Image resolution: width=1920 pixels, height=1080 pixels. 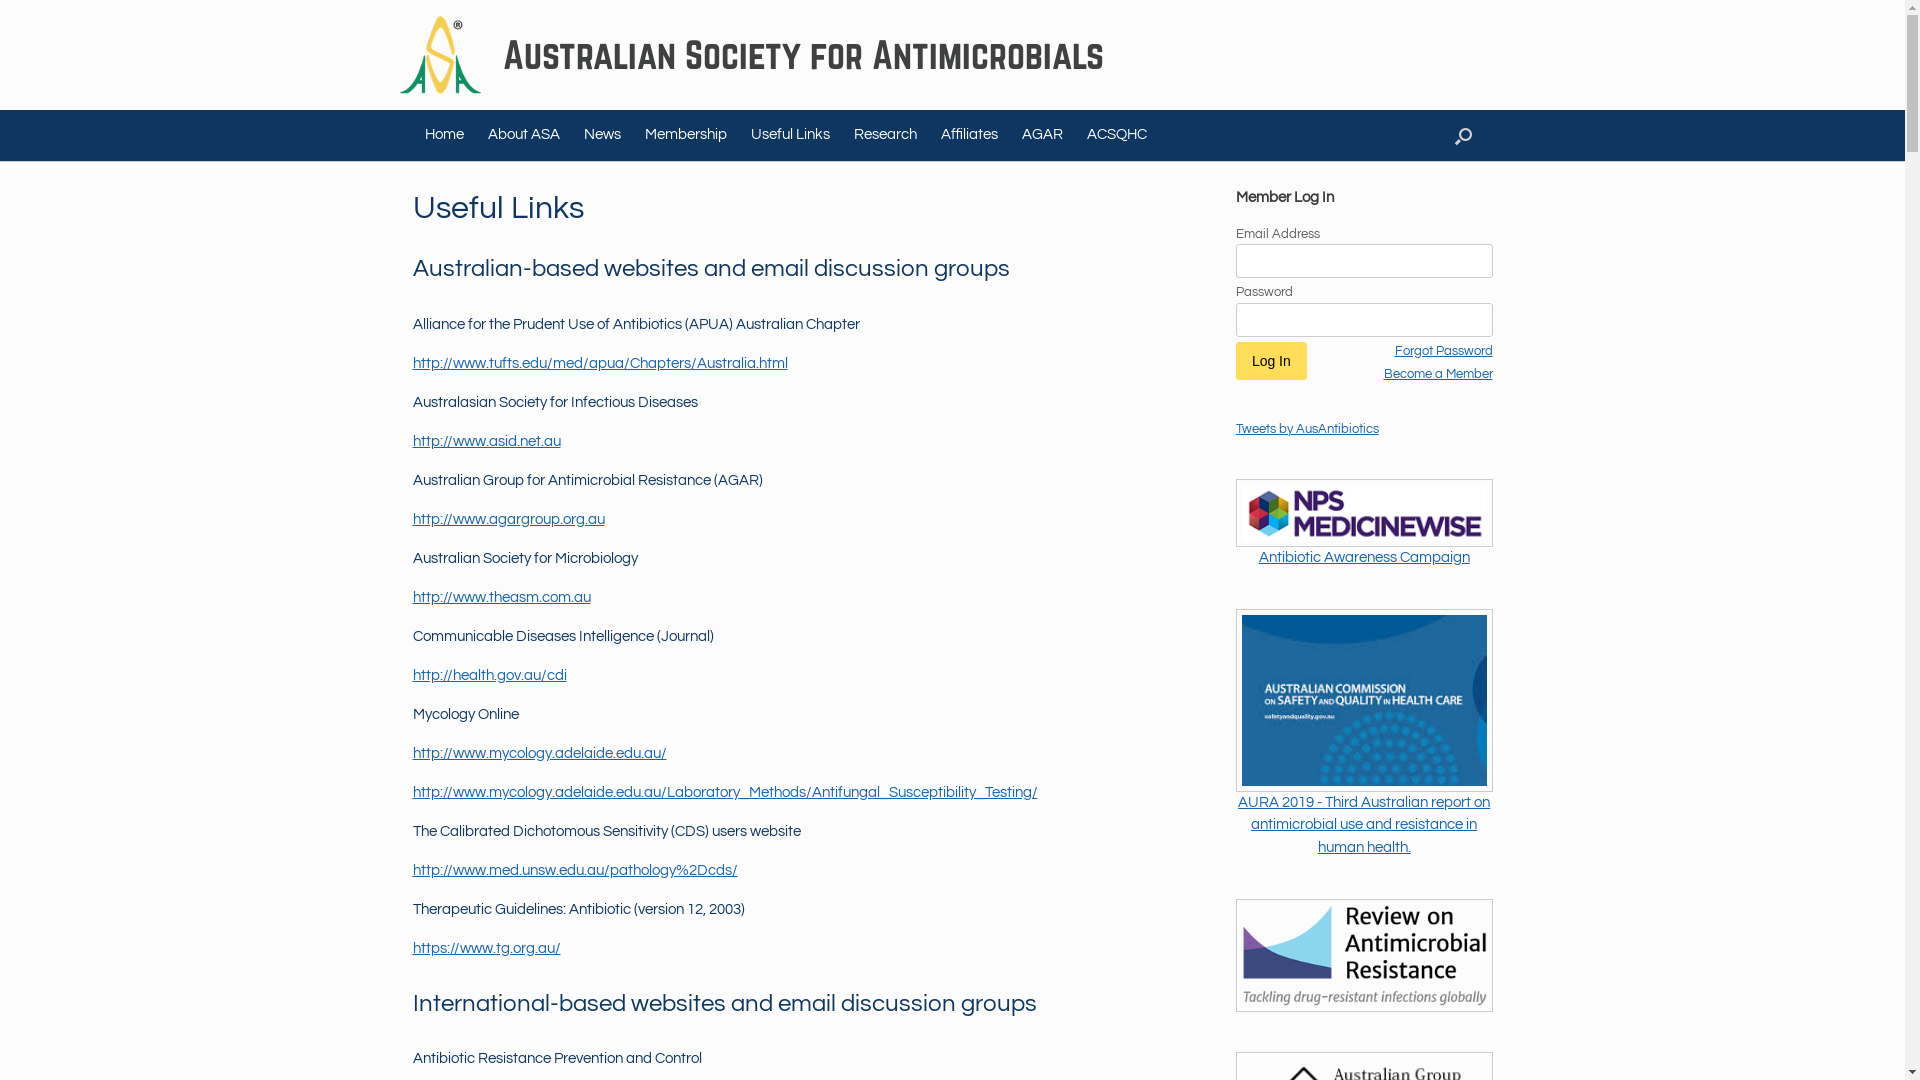 I want to click on Forgot Password, so click(x=1438, y=352).